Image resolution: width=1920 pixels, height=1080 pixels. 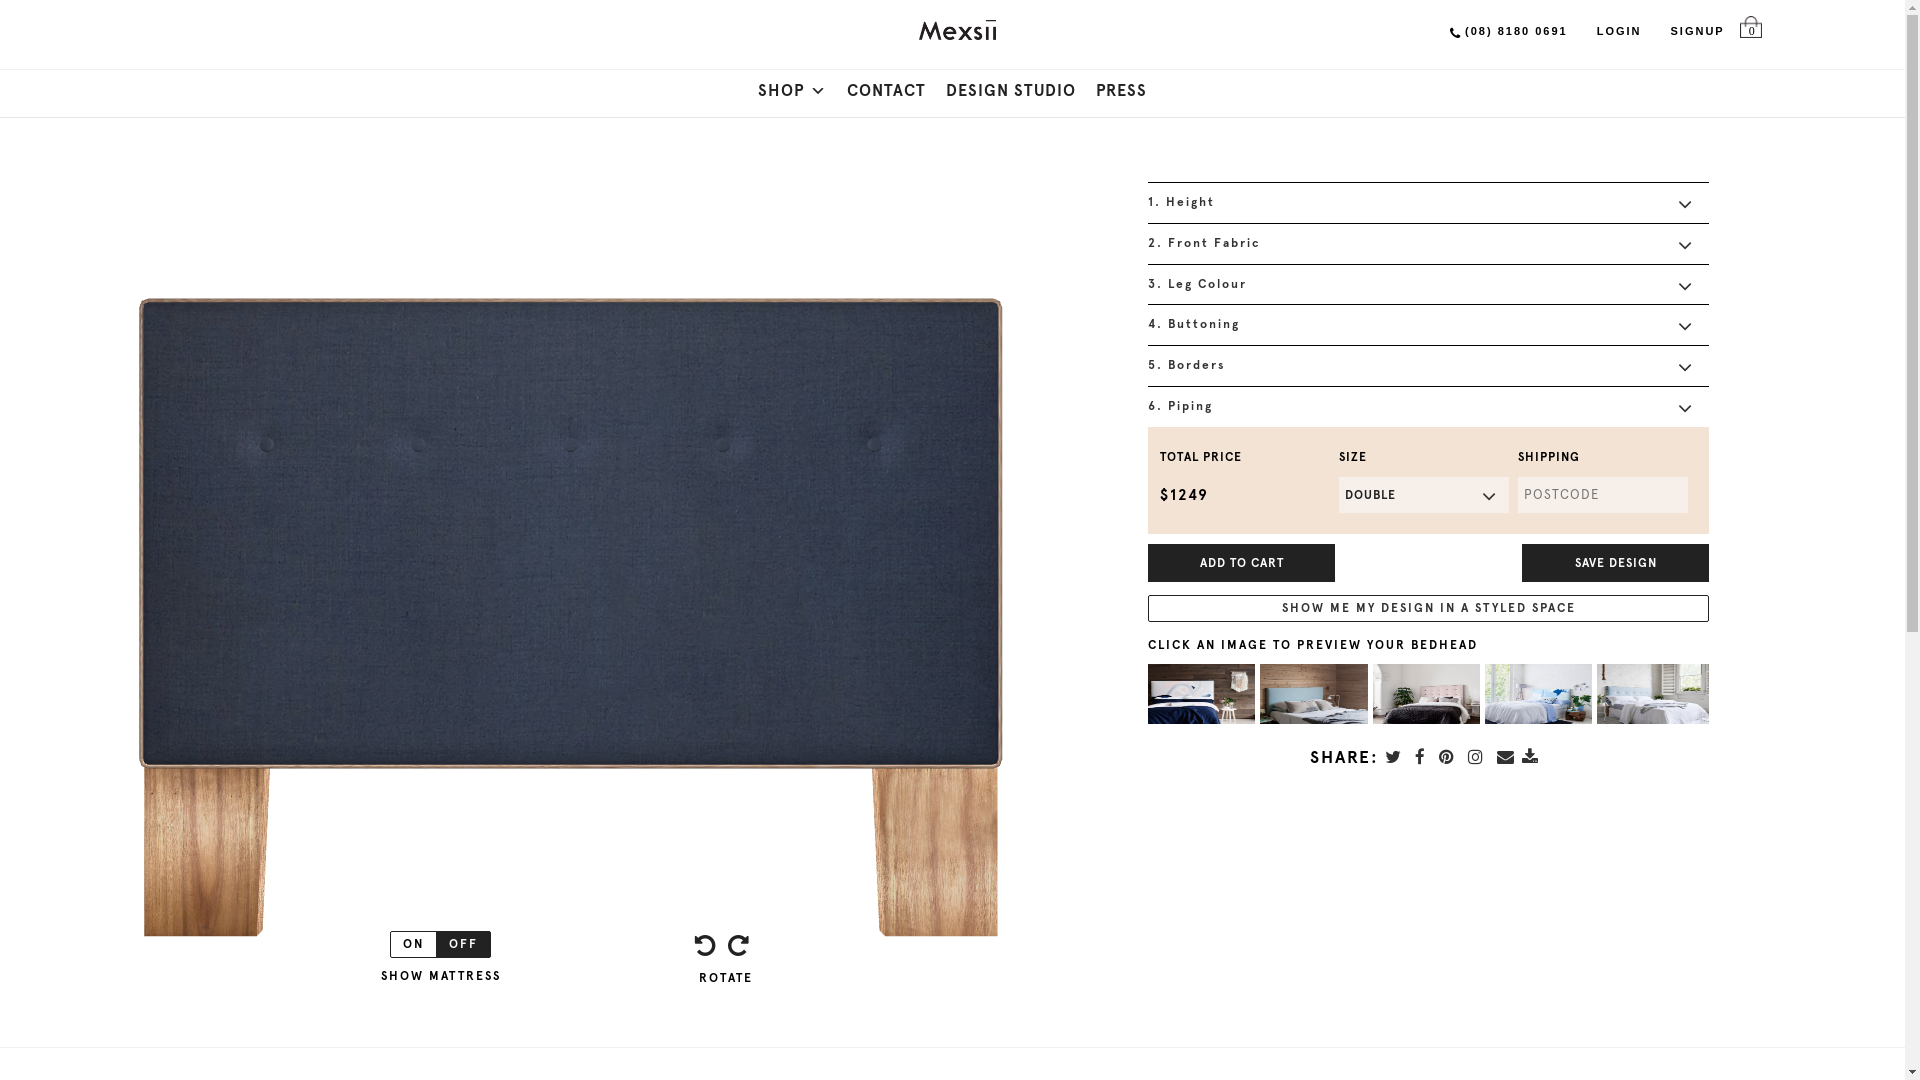 What do you see at coordinates (1122, 91) in the screenshot?
I see `PRESS` at bounding box center [1122, 91].